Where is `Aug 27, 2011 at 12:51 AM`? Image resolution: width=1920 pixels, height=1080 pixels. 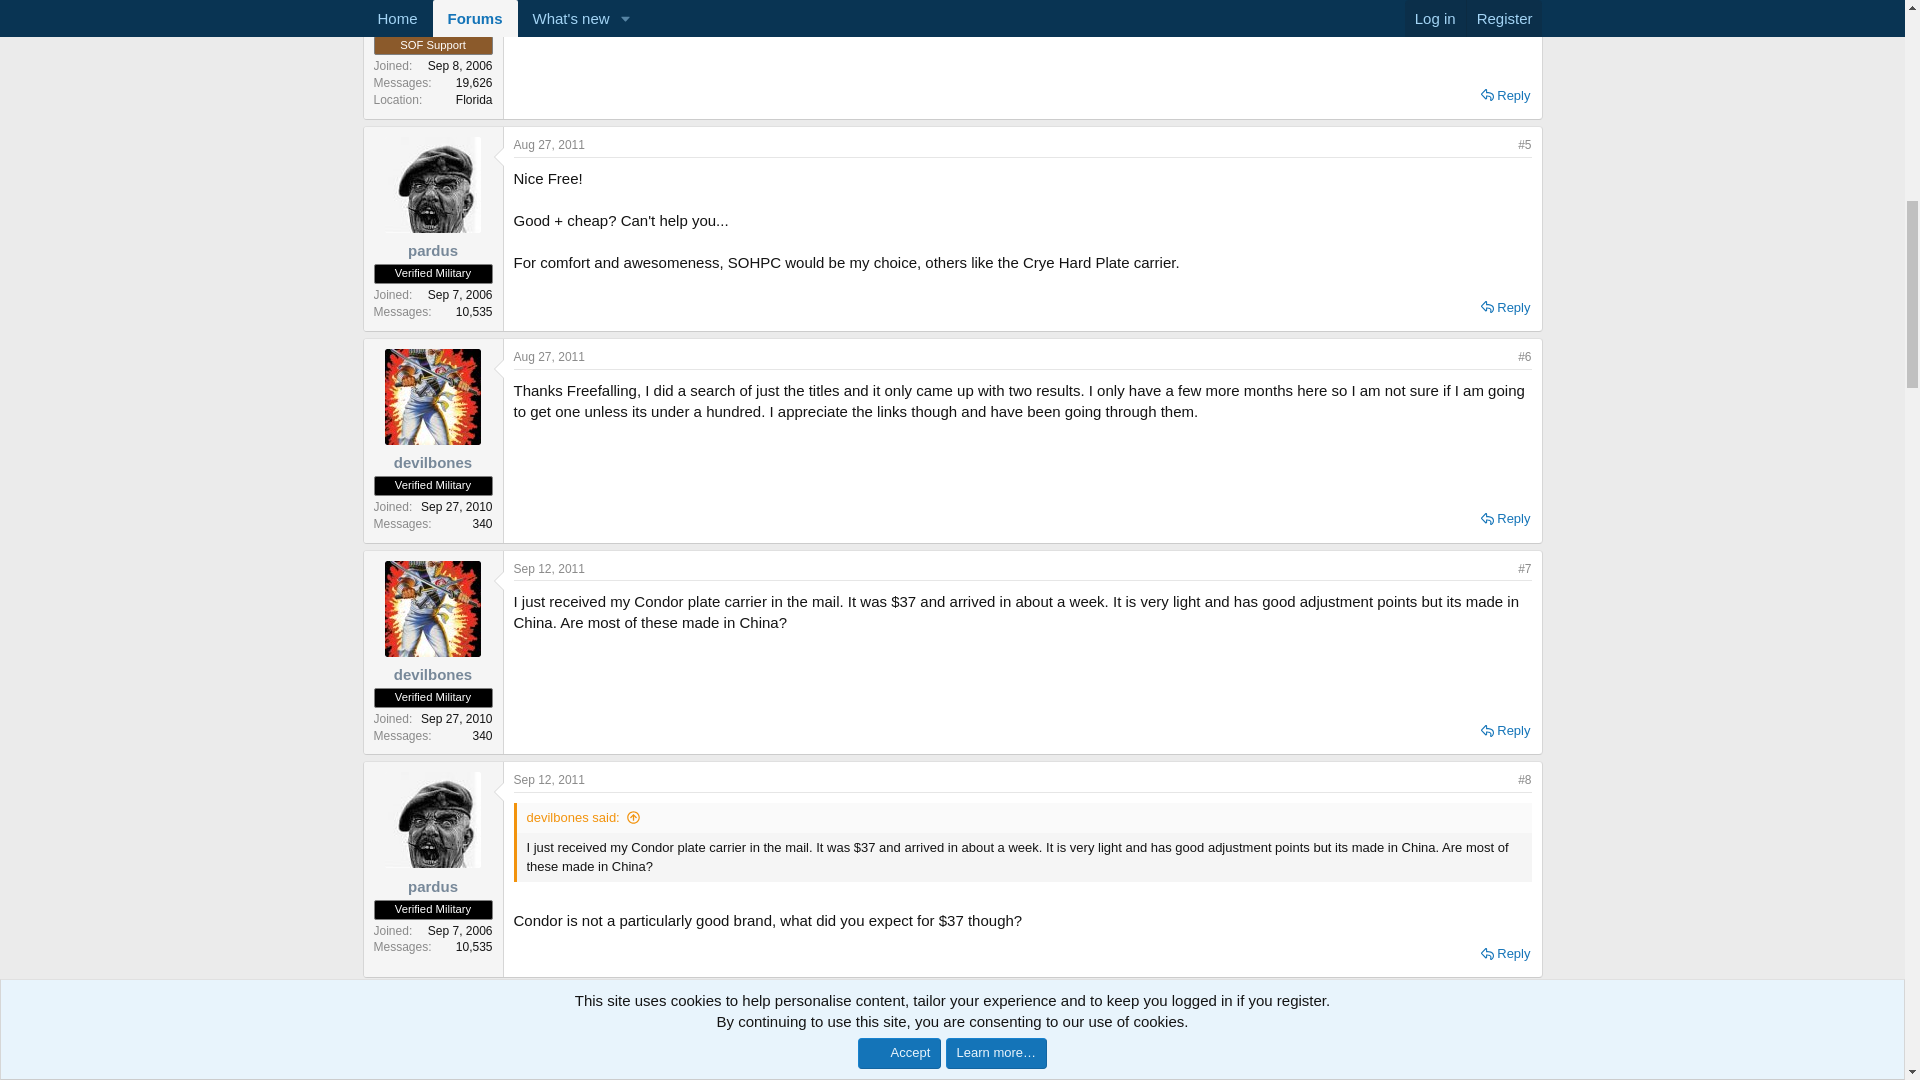
Aug 27, 2011 at 12:51 AM is located at coordinates (550, 145).